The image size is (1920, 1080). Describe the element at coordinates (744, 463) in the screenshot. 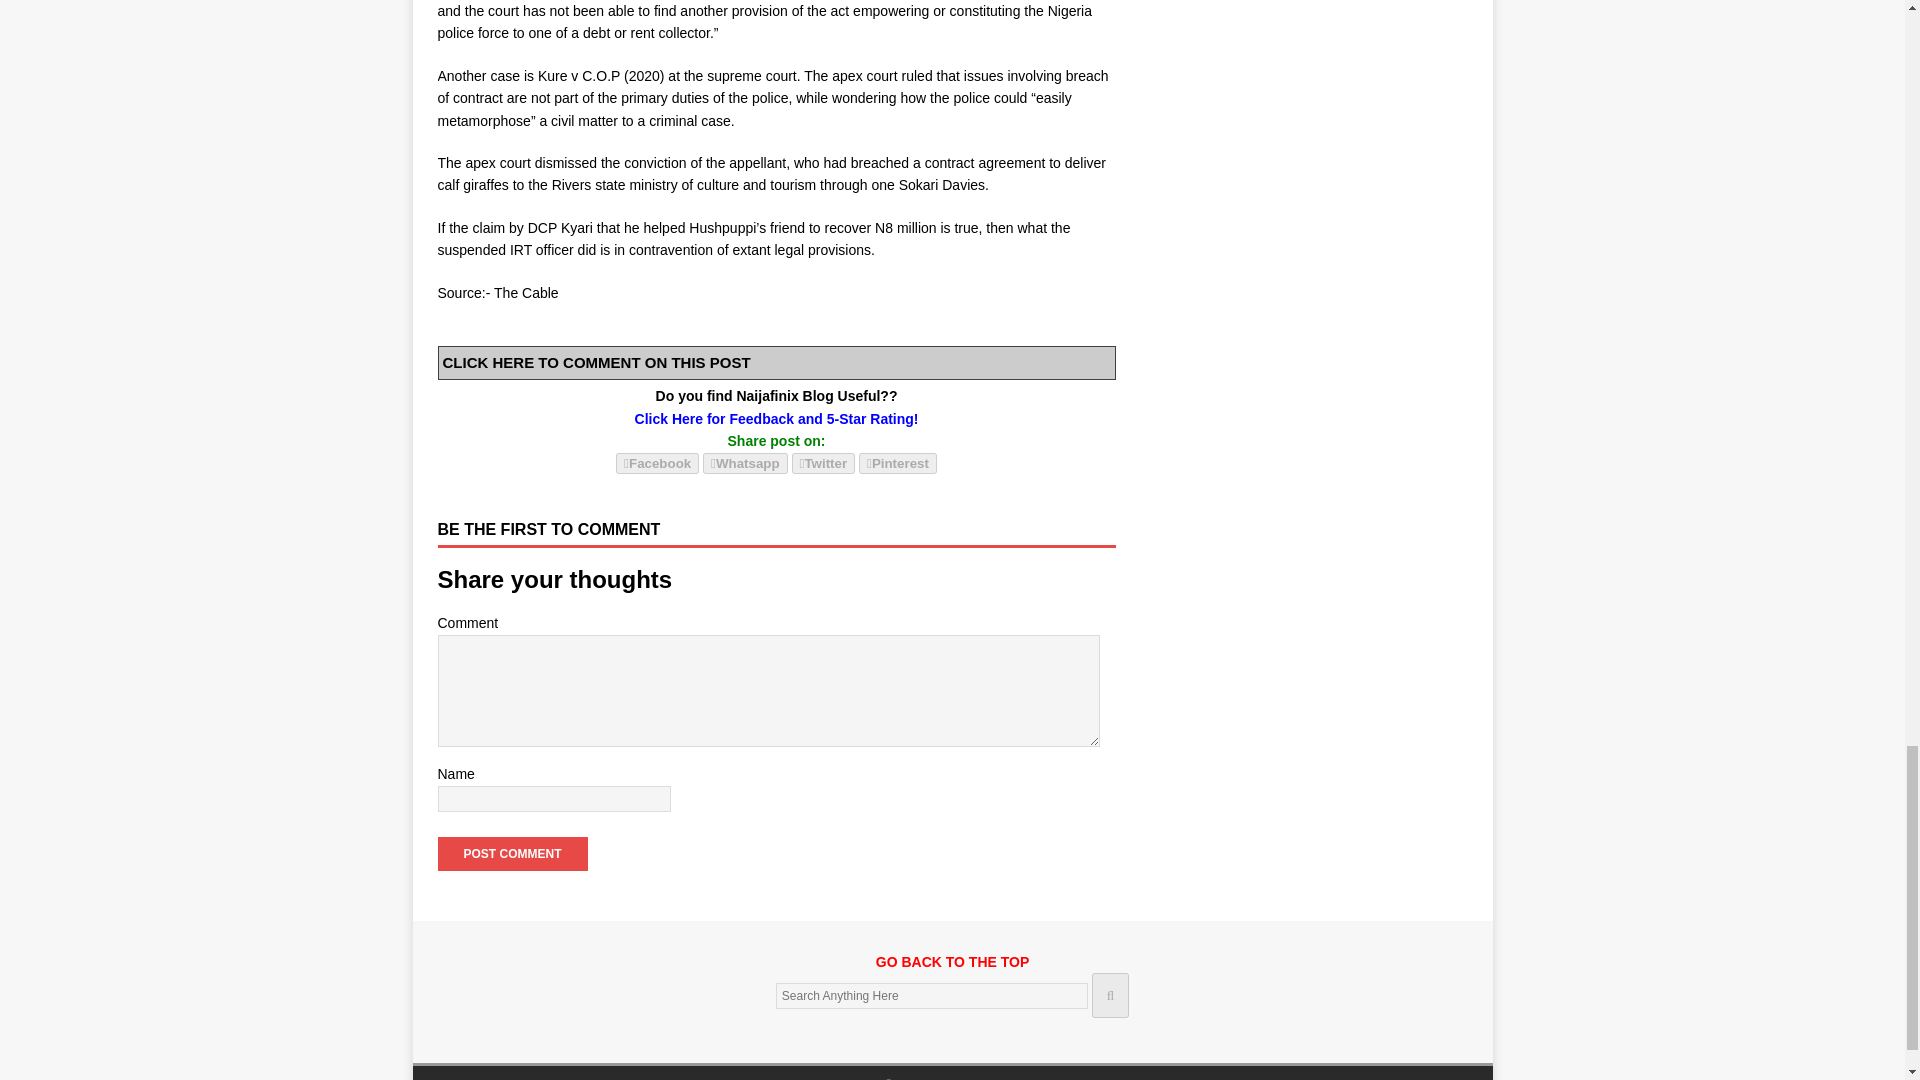

I see `Whatsapp` at that location.